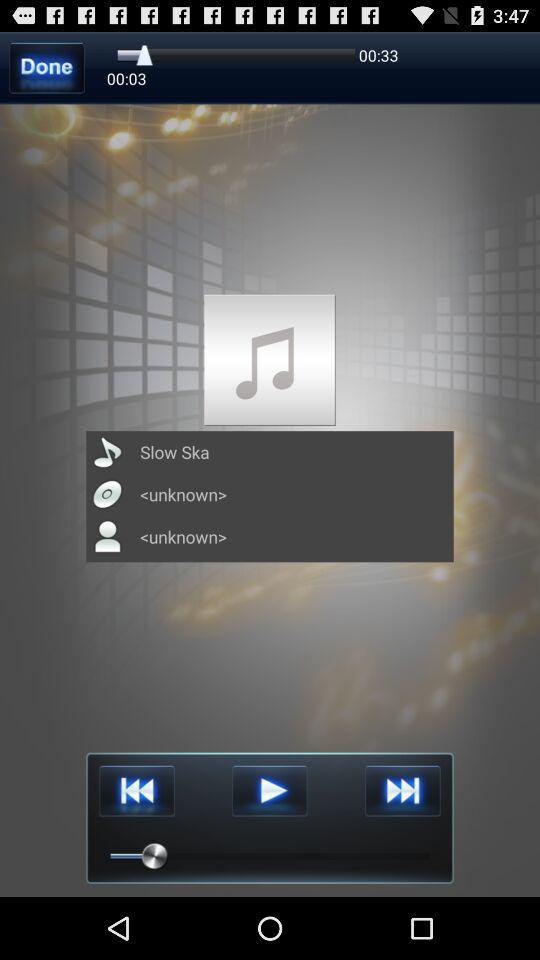 Image resolution: width=540 pixels, height=960 pixels. What do you see at coordinates (136, 790) in the screenshot?
I see `go to previous` at bounding box center [136, 790].